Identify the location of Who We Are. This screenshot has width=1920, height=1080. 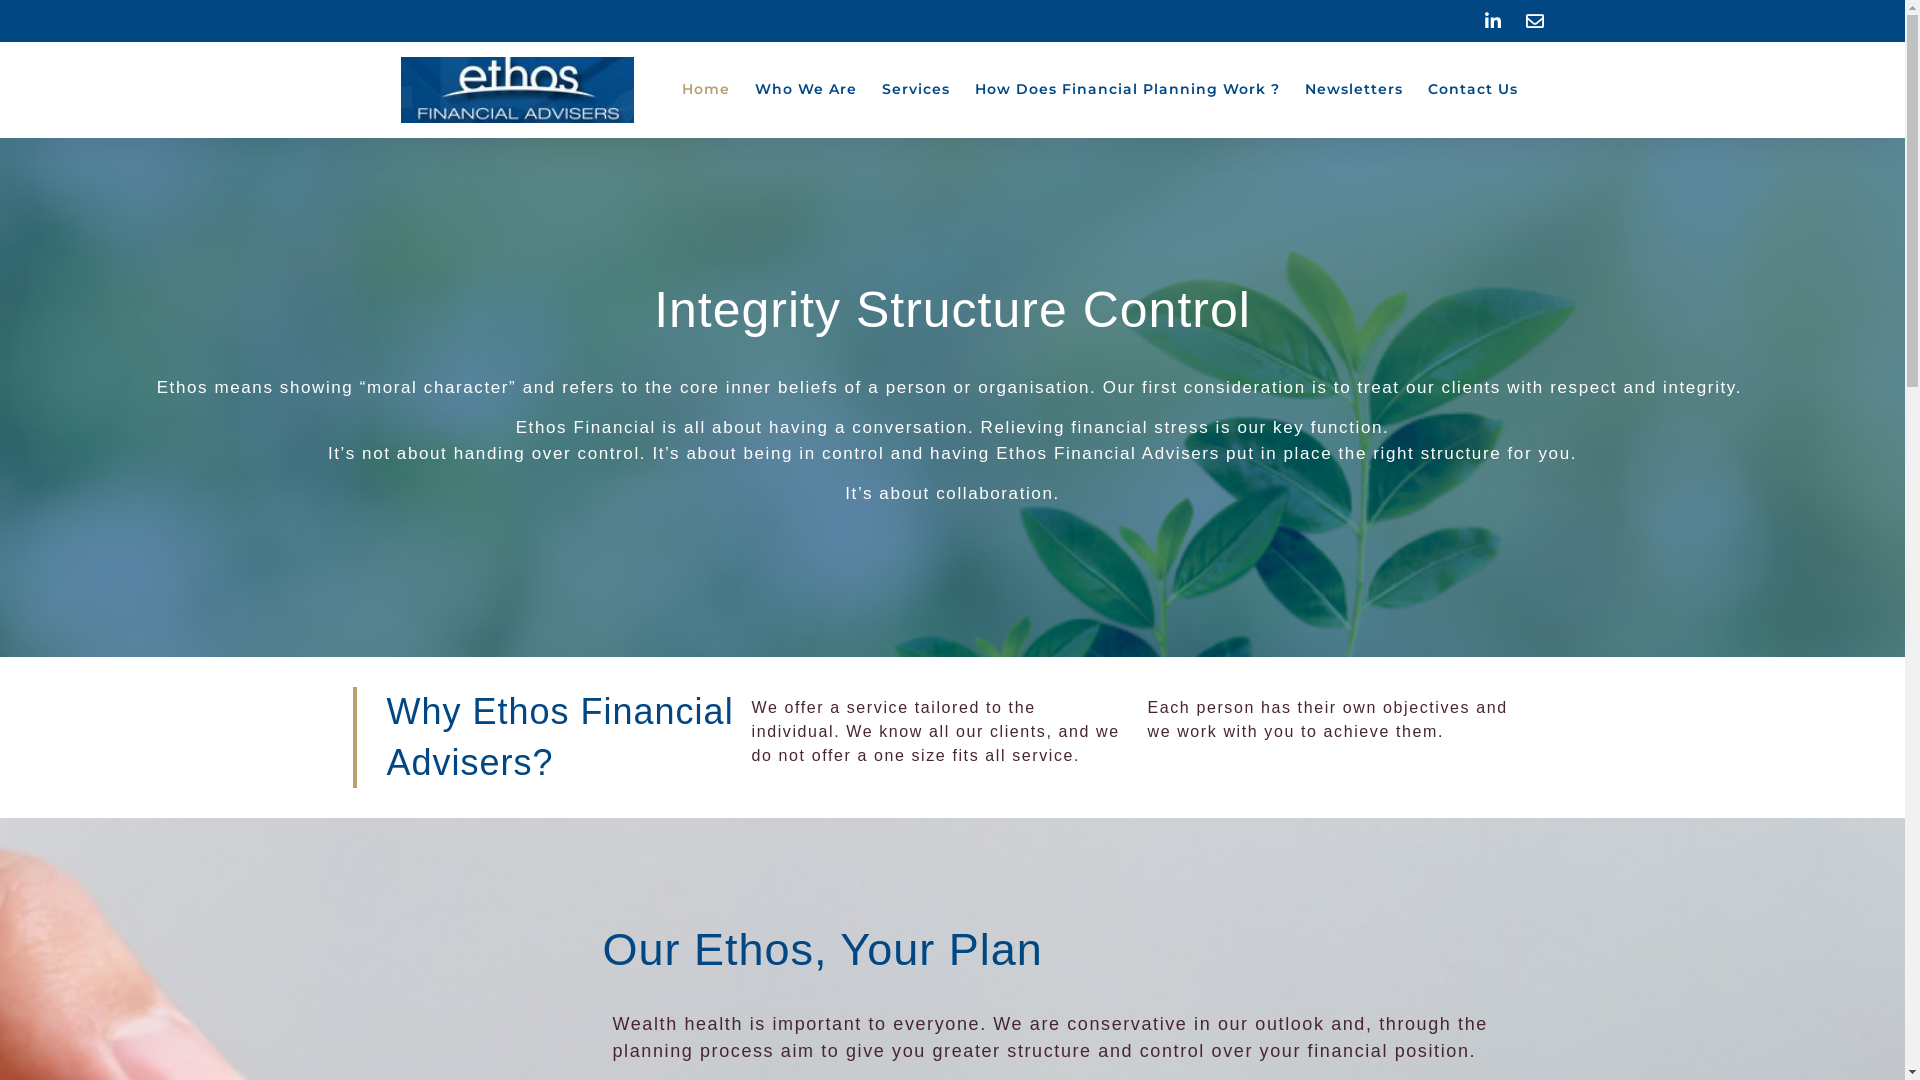
(805, 90).